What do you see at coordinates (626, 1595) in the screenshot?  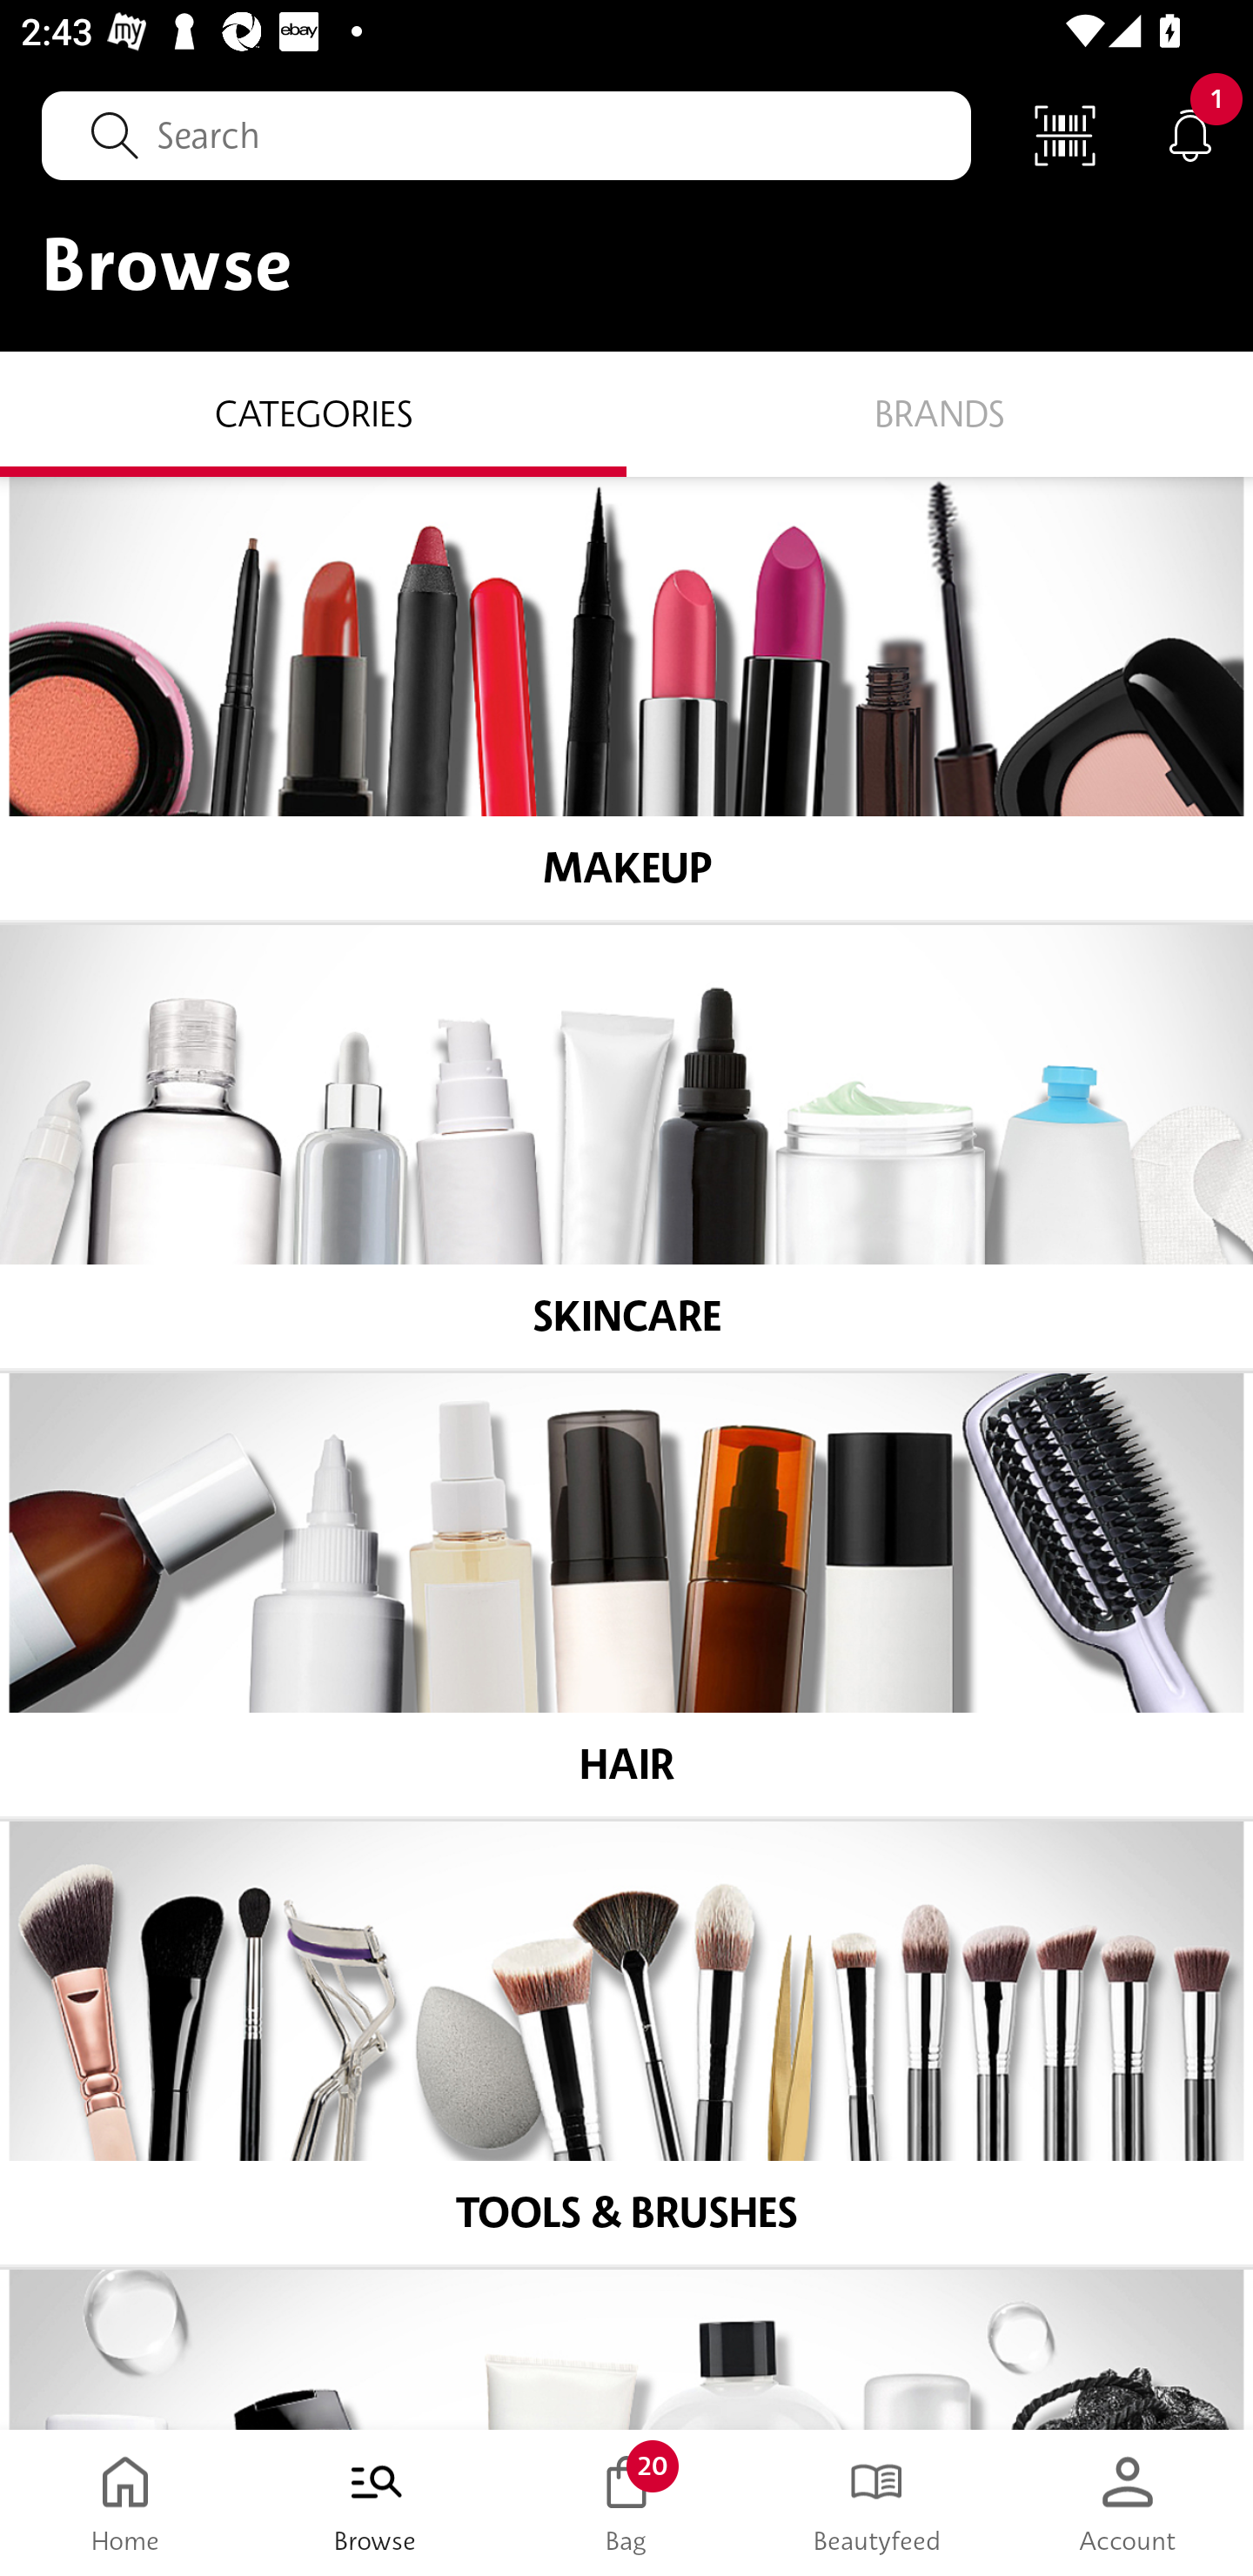 I see `HAIR` at bounding box center [626, 1595].